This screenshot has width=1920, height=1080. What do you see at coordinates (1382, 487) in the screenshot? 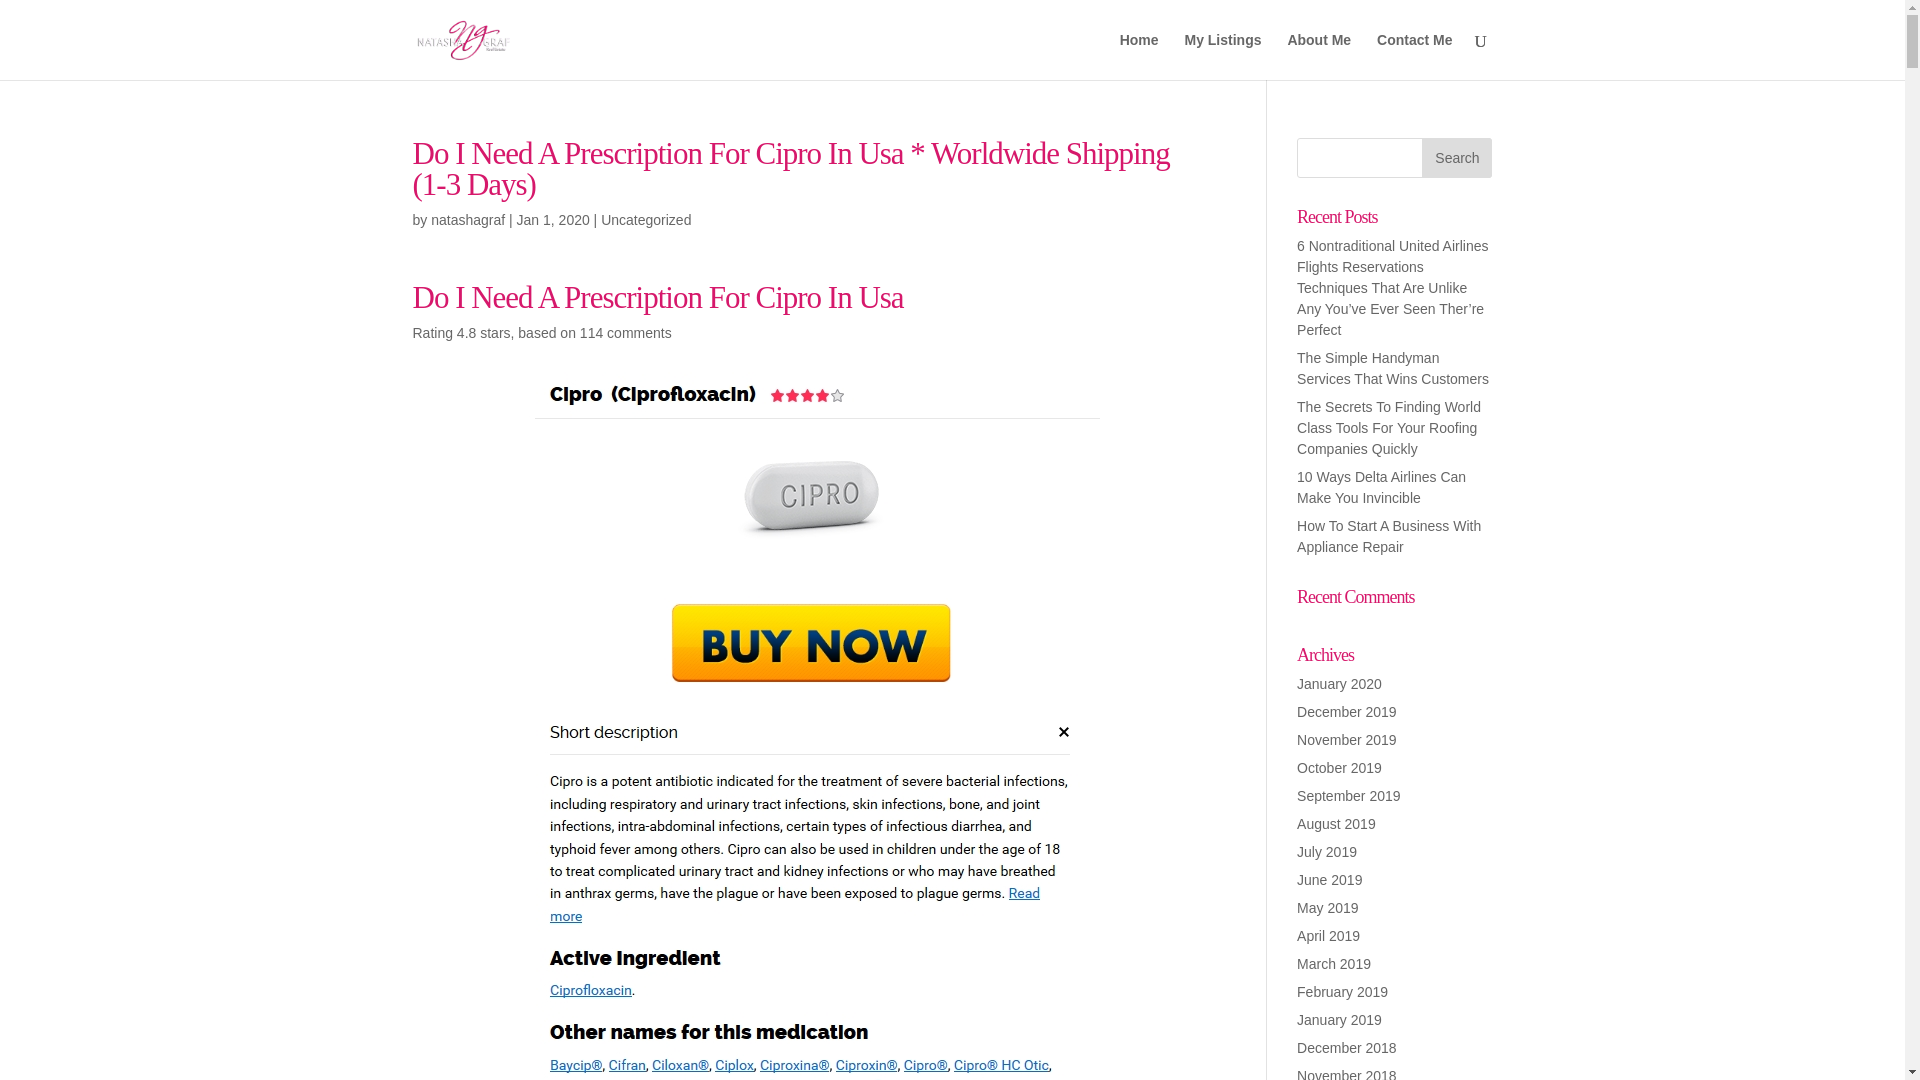
I see `10 Ways Delta Airlines Can Make You Invincible` at bounding box center [1382, 487].